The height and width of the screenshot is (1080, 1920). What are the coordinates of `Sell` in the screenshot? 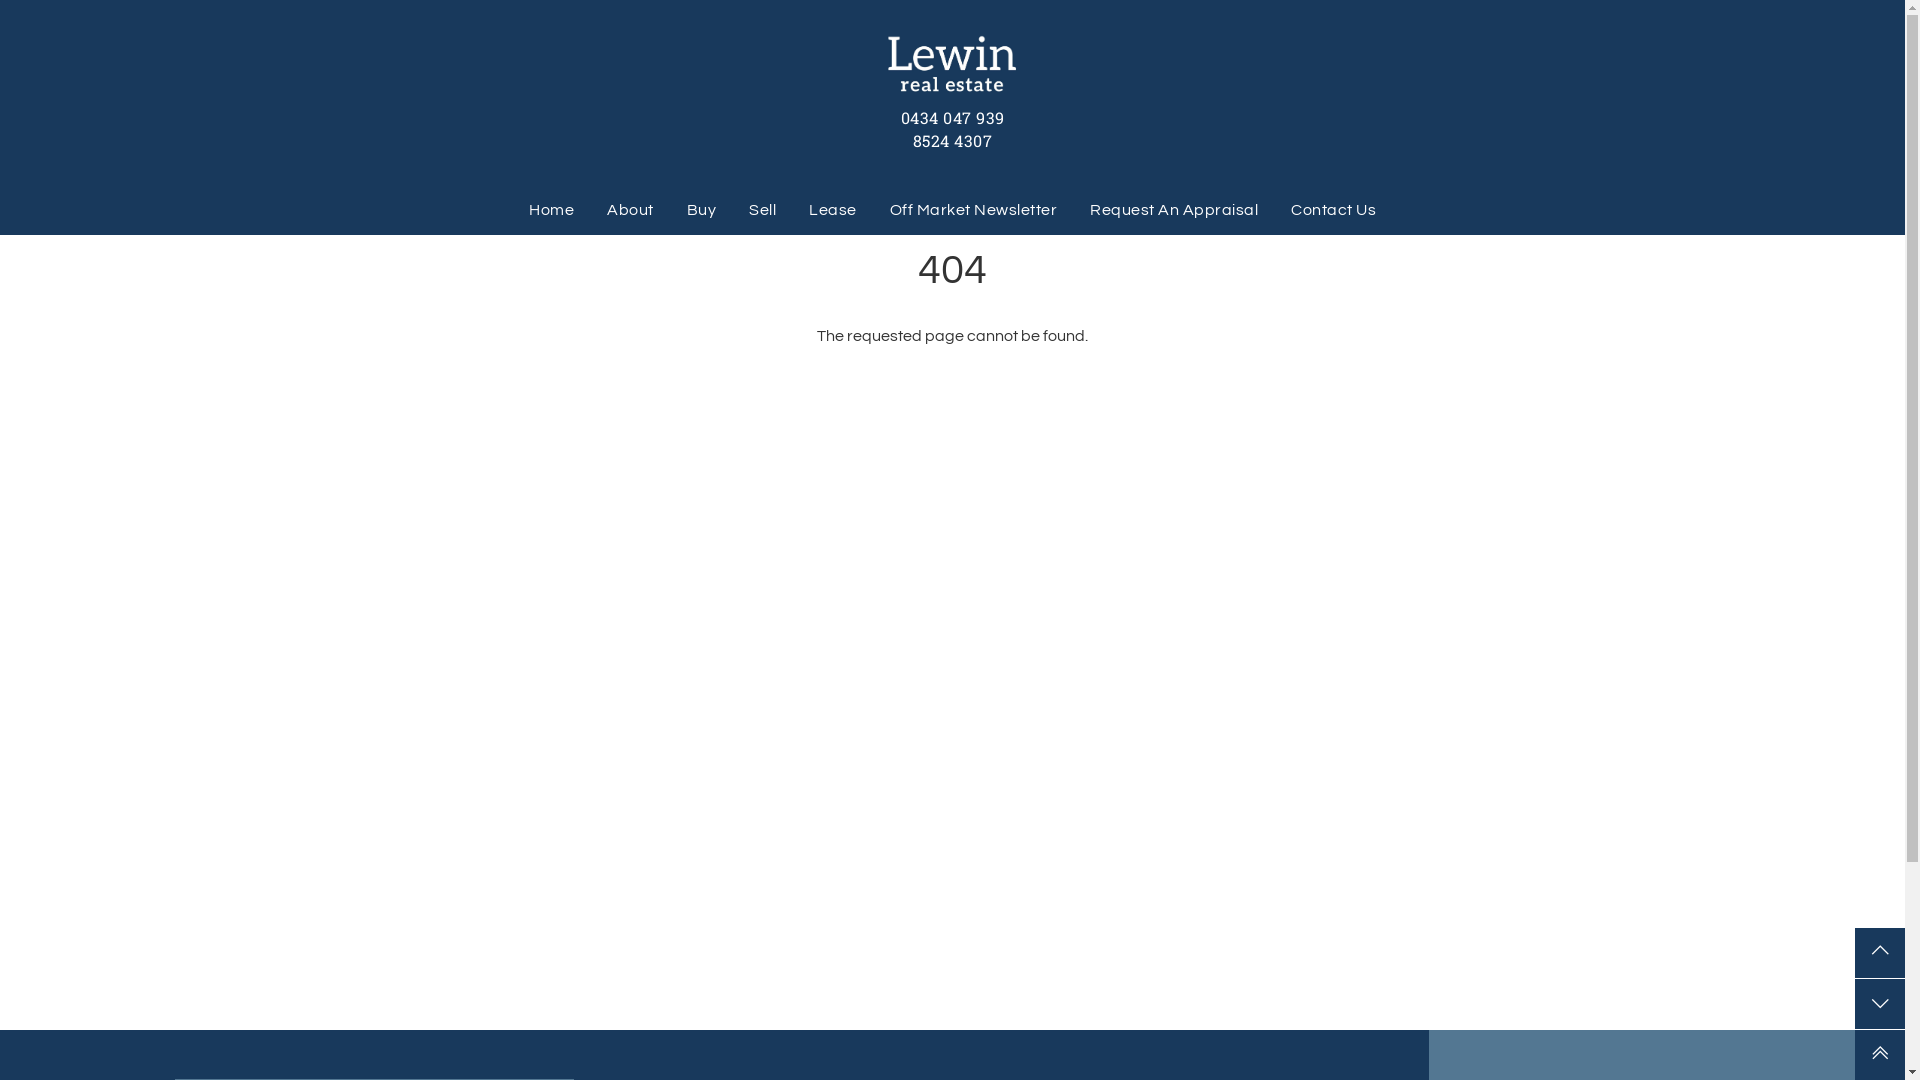 It's located at (762, 210).